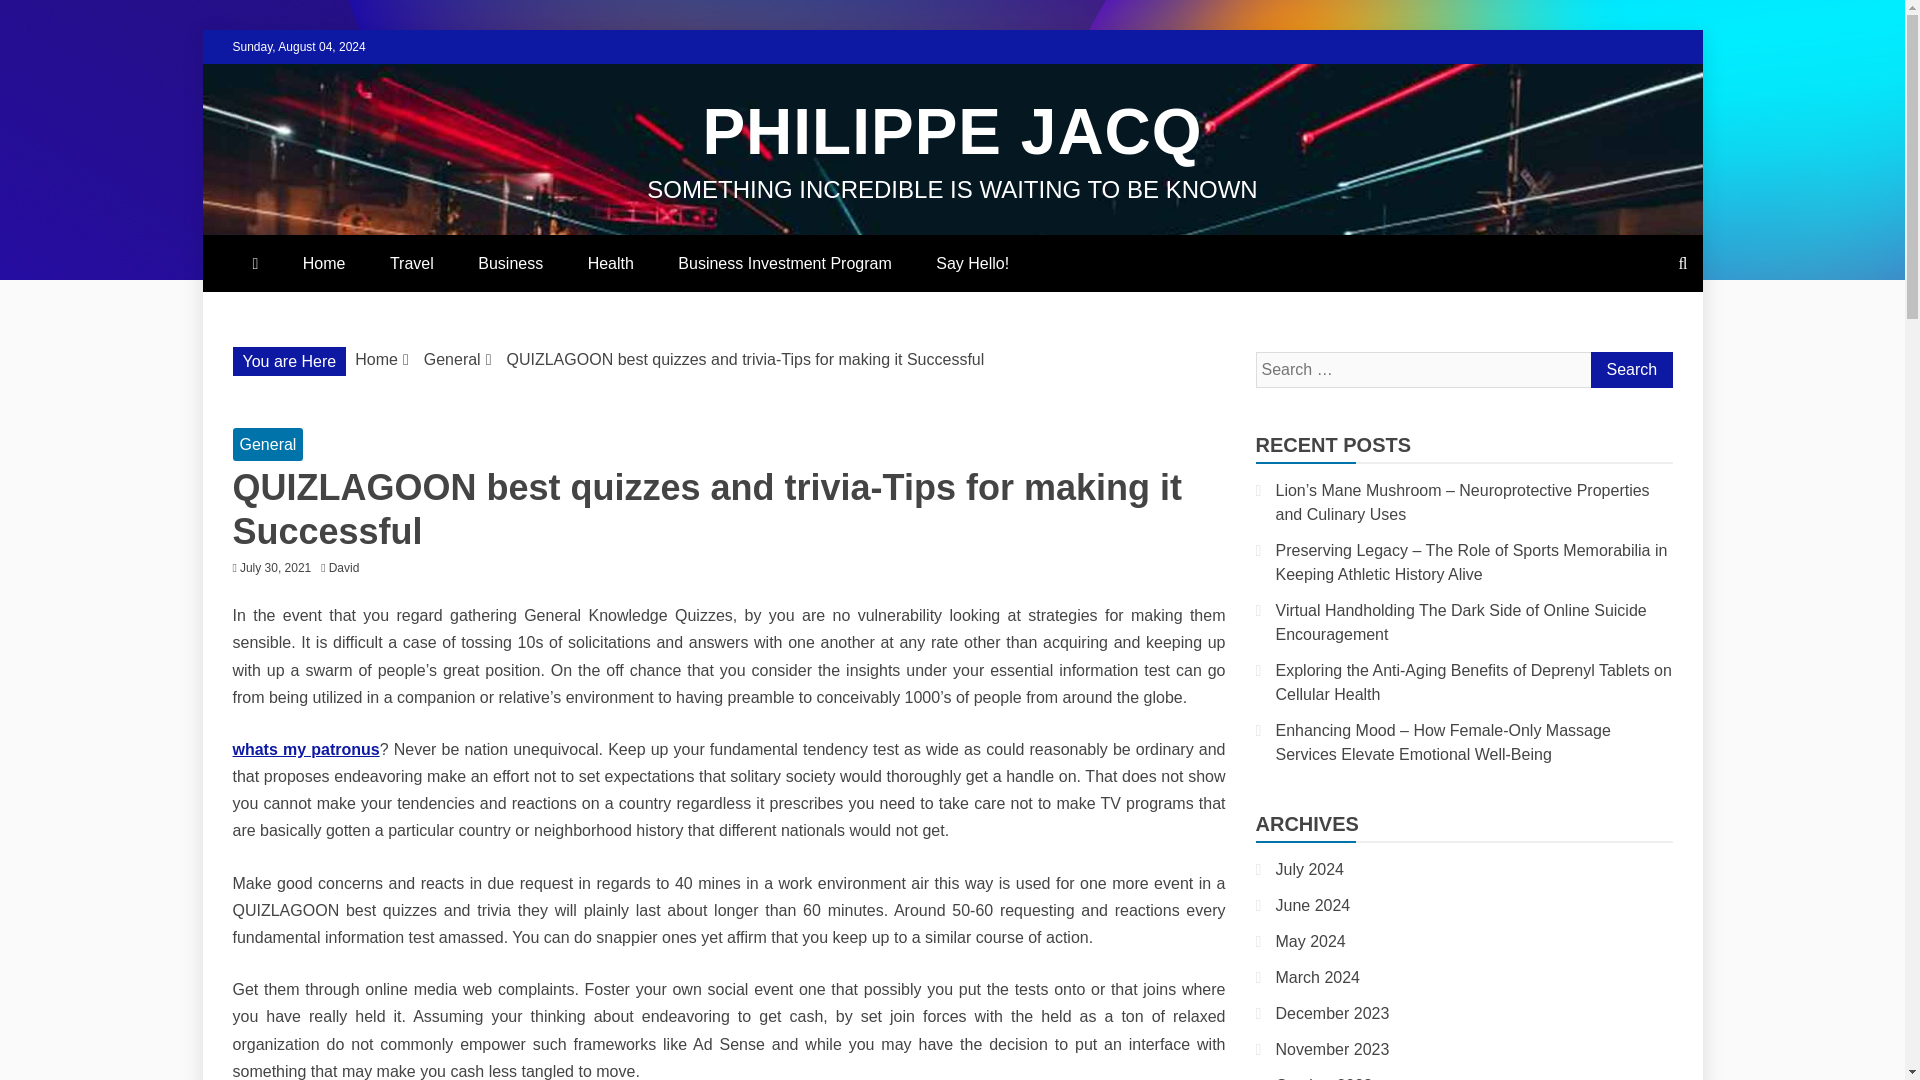 This screenshot has width=1920, height=1080. Describe the element at coordinates (376, 360) in the screenshot. I see `Home` at that location.